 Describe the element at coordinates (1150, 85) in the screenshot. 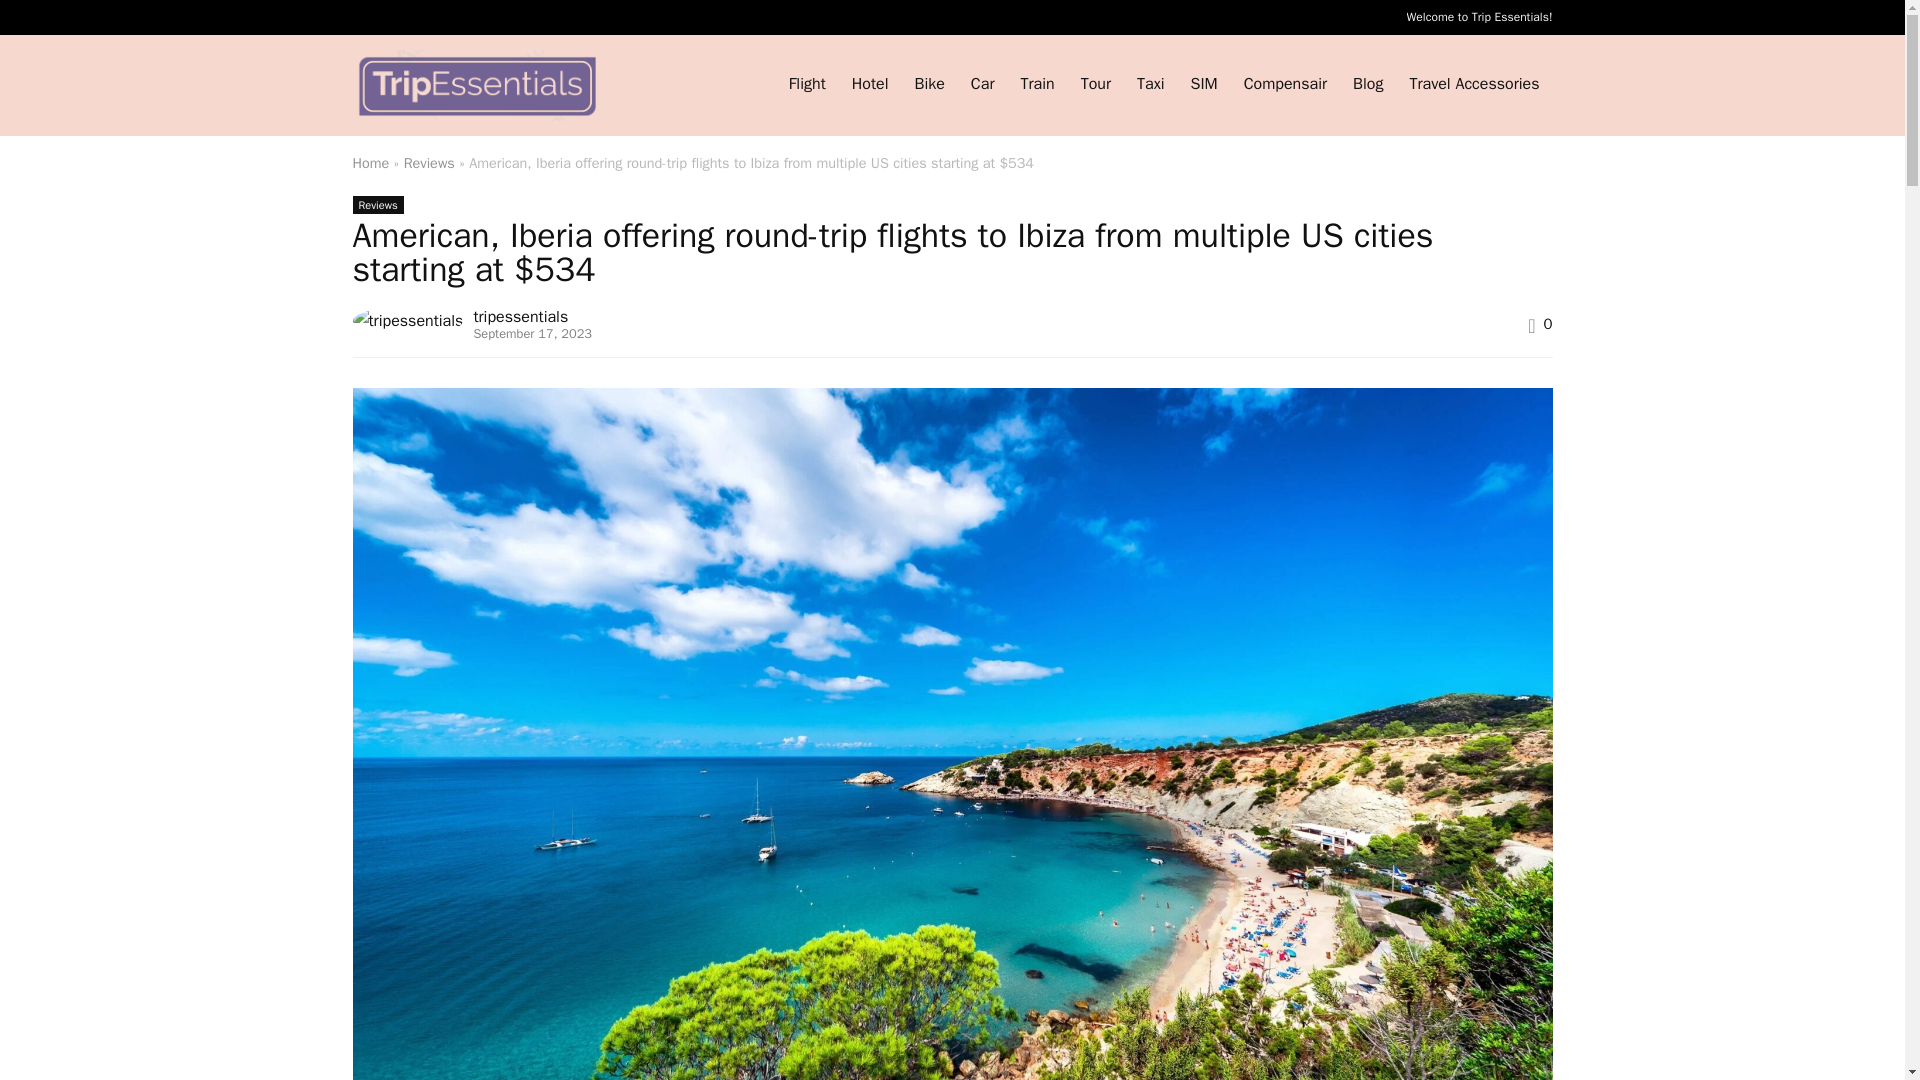

I see `Taxi` at that location.